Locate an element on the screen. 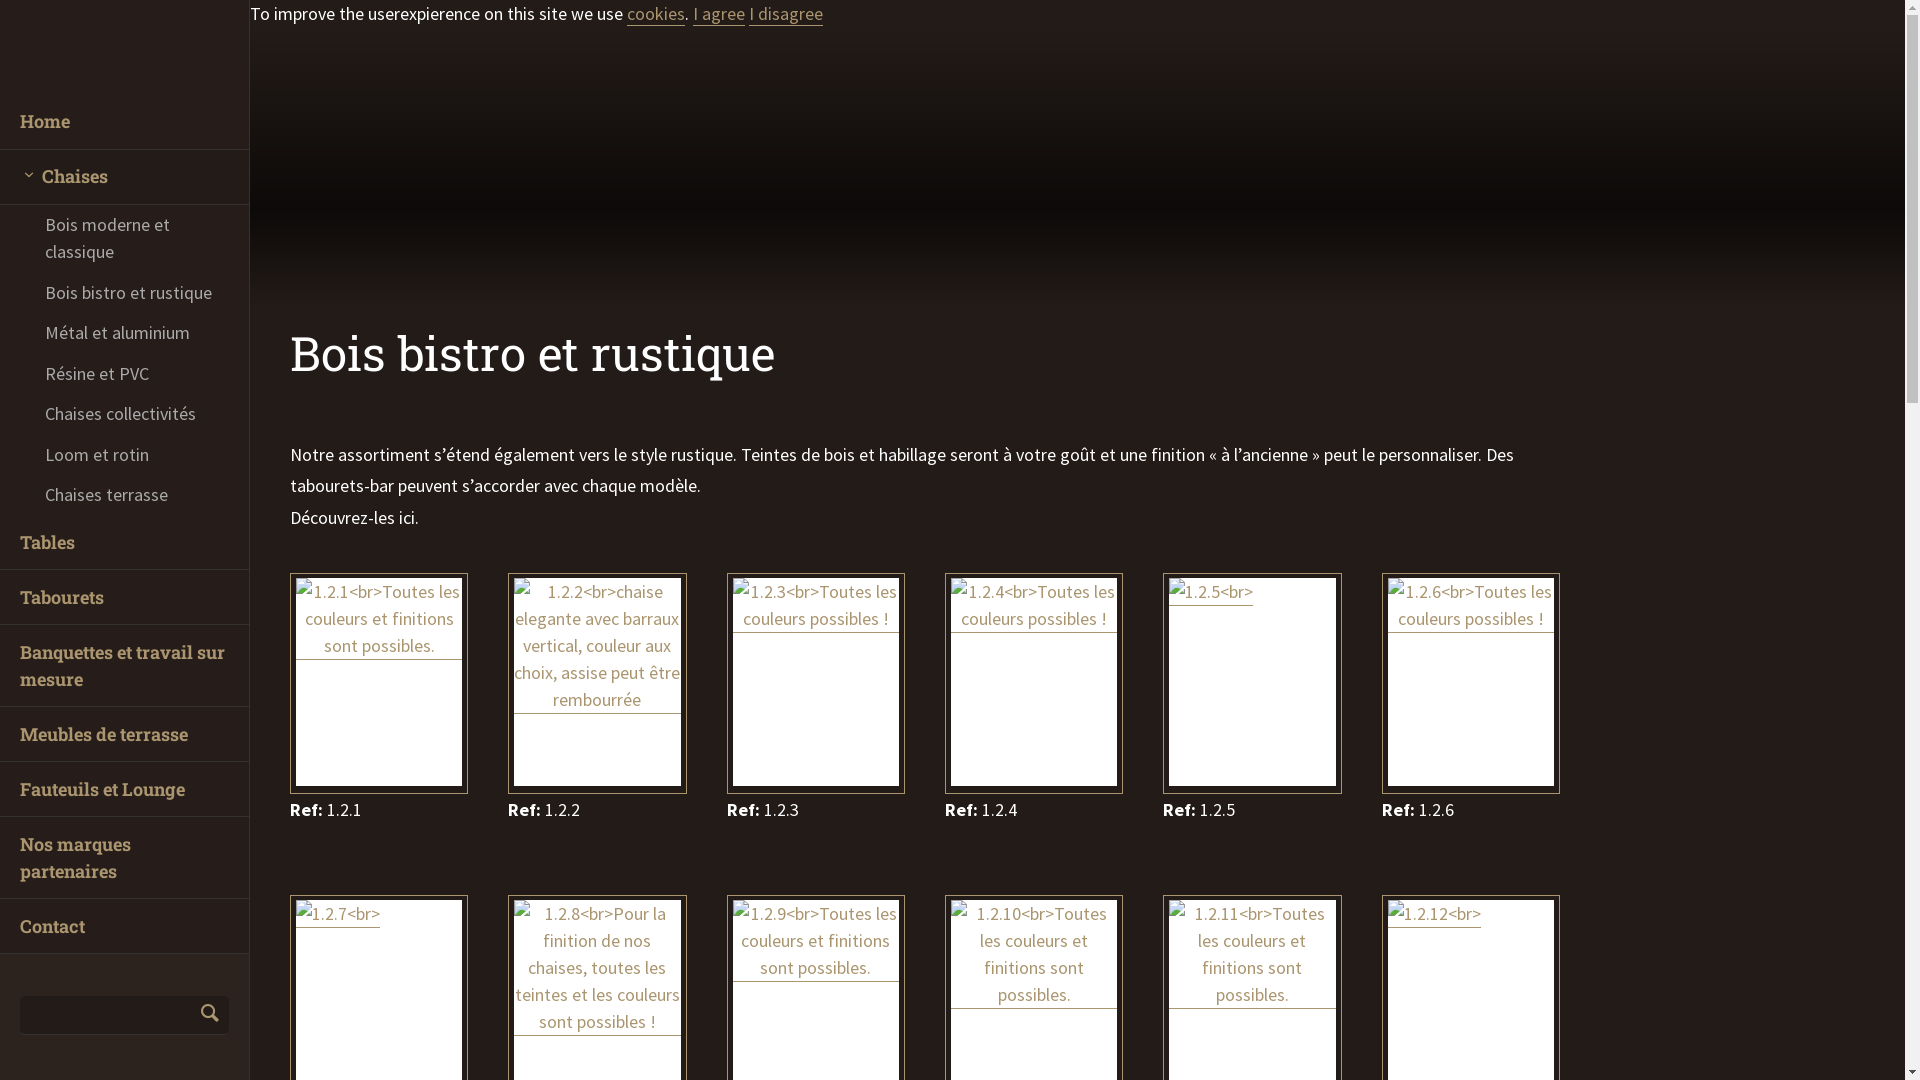 This screenshot has width=1920, height=1080. Bois moderne et classique is located at coordinates (124, 238).